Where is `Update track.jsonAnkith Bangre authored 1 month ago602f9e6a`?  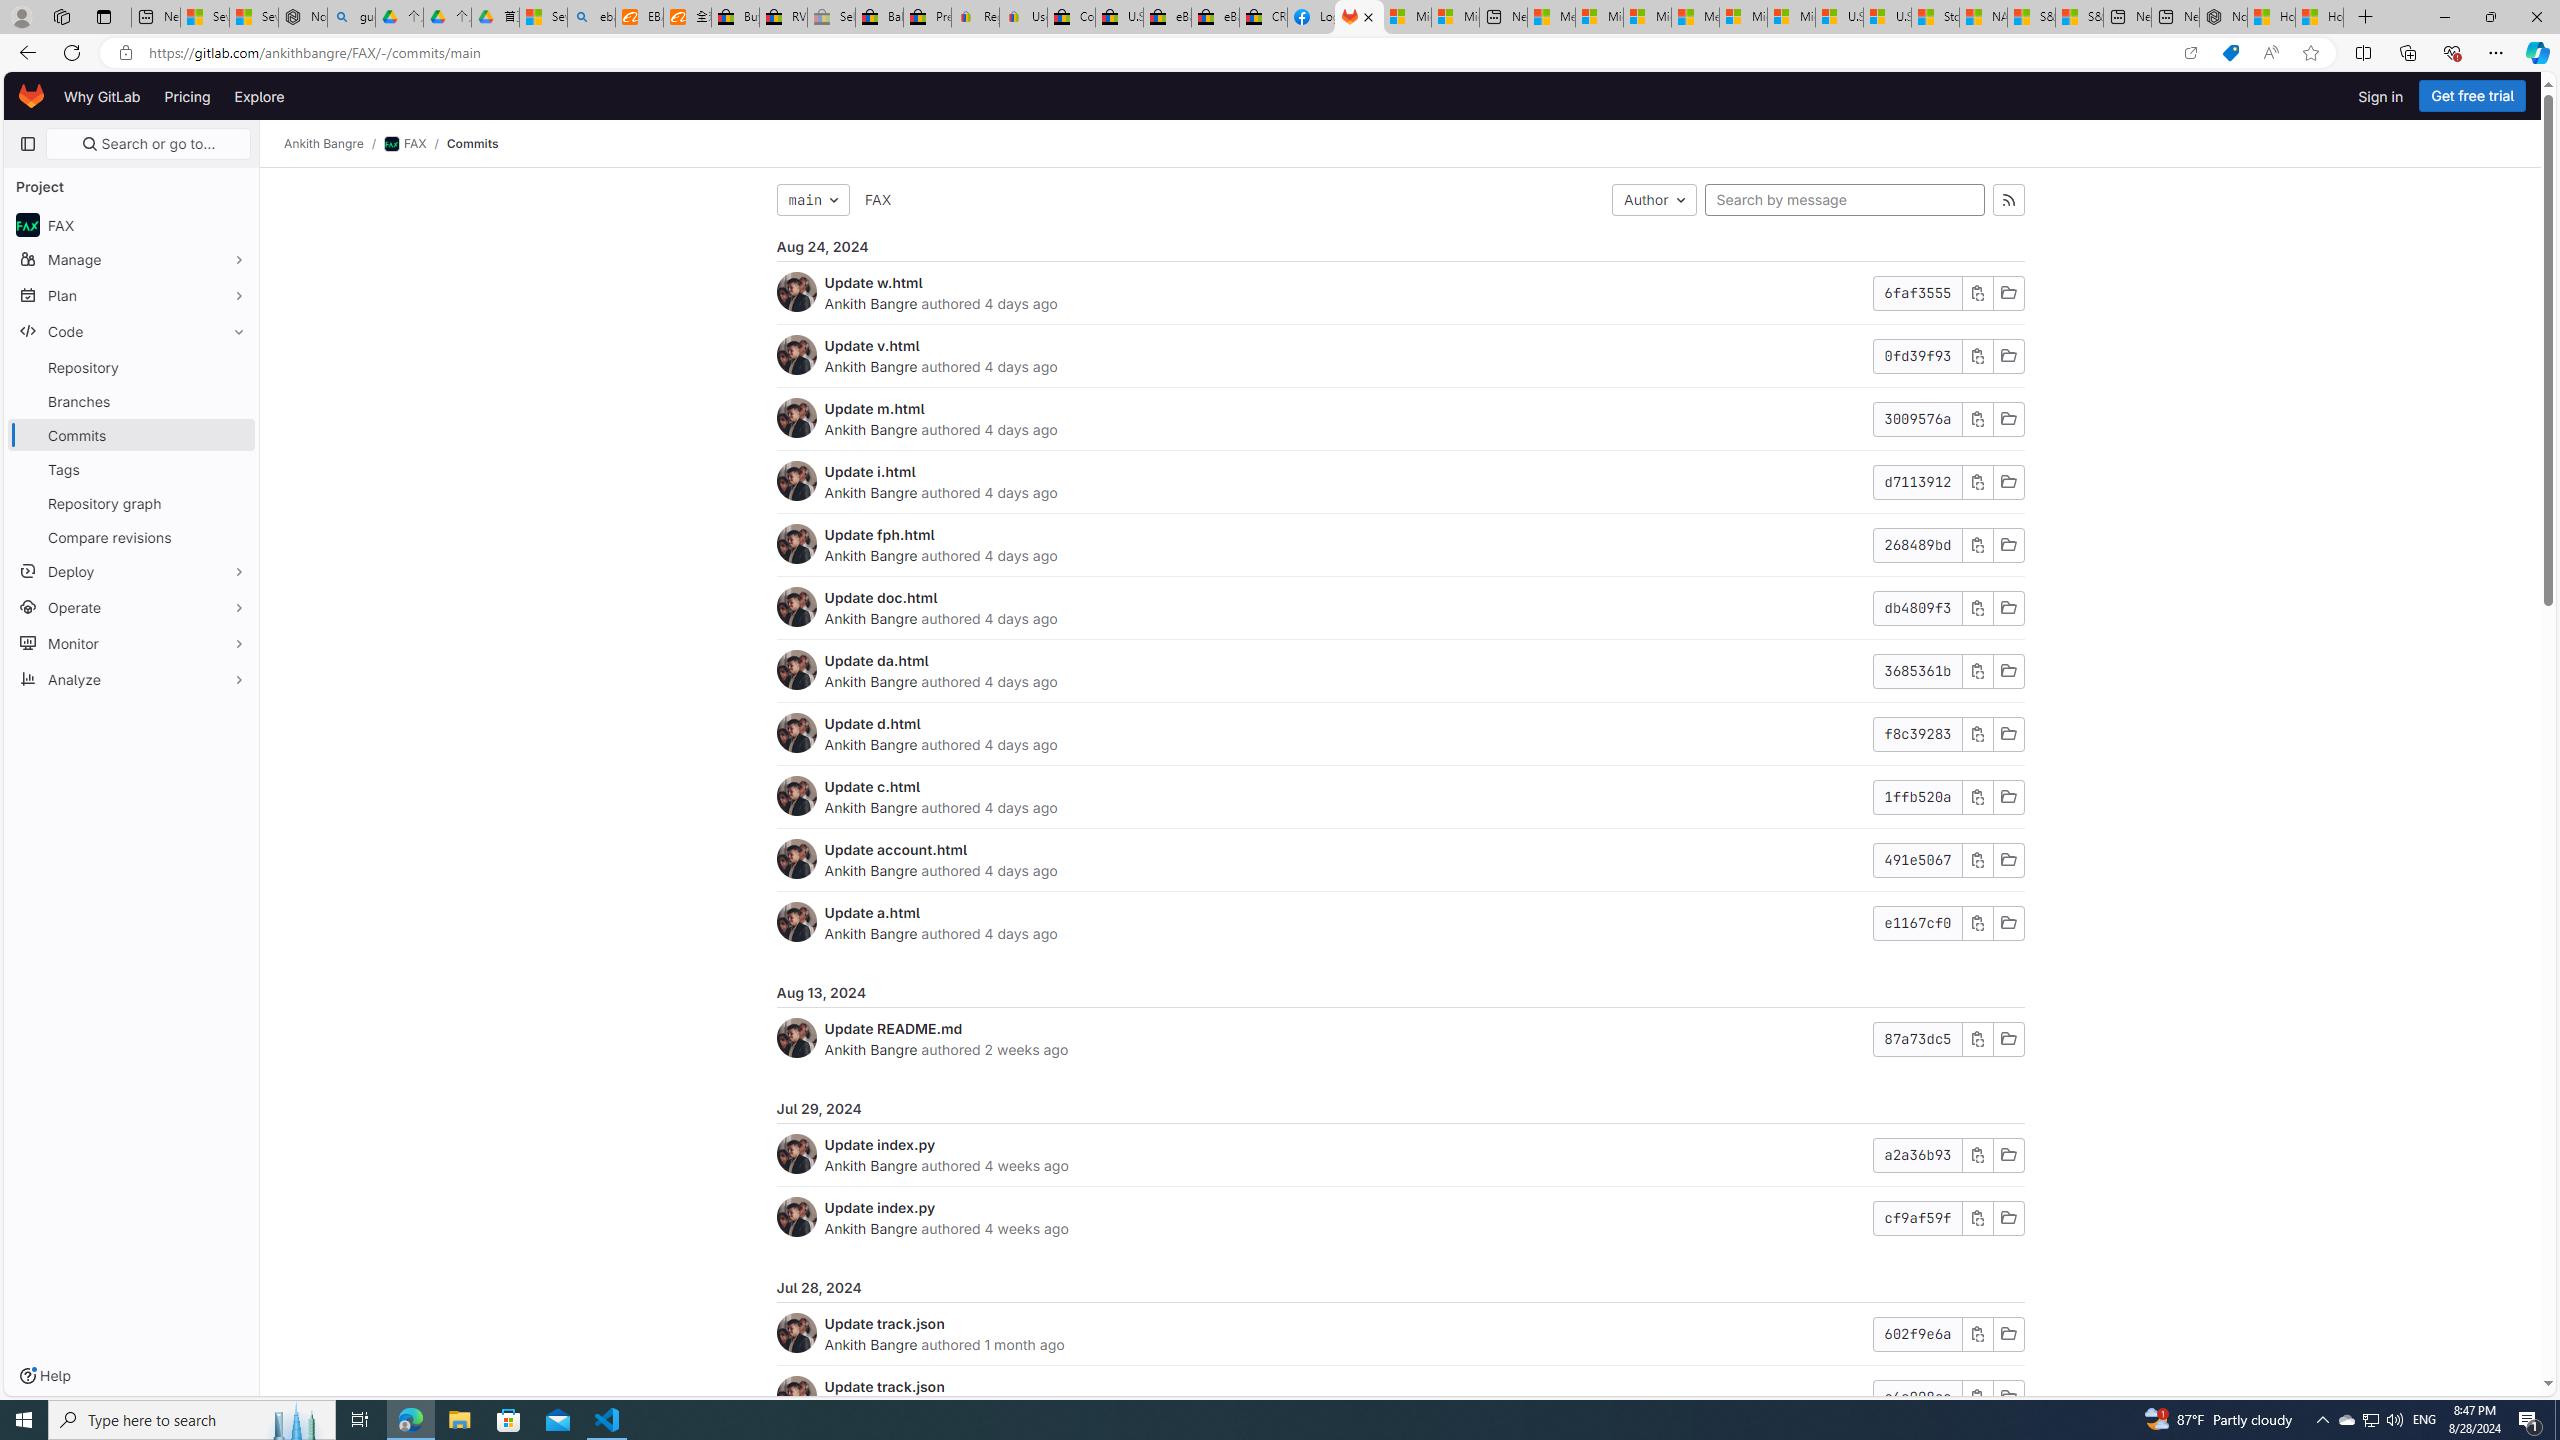 Update track.jsonAnkith Bangre authored 1 month ago602f9e6a is located at coordinates (1400, 1334).